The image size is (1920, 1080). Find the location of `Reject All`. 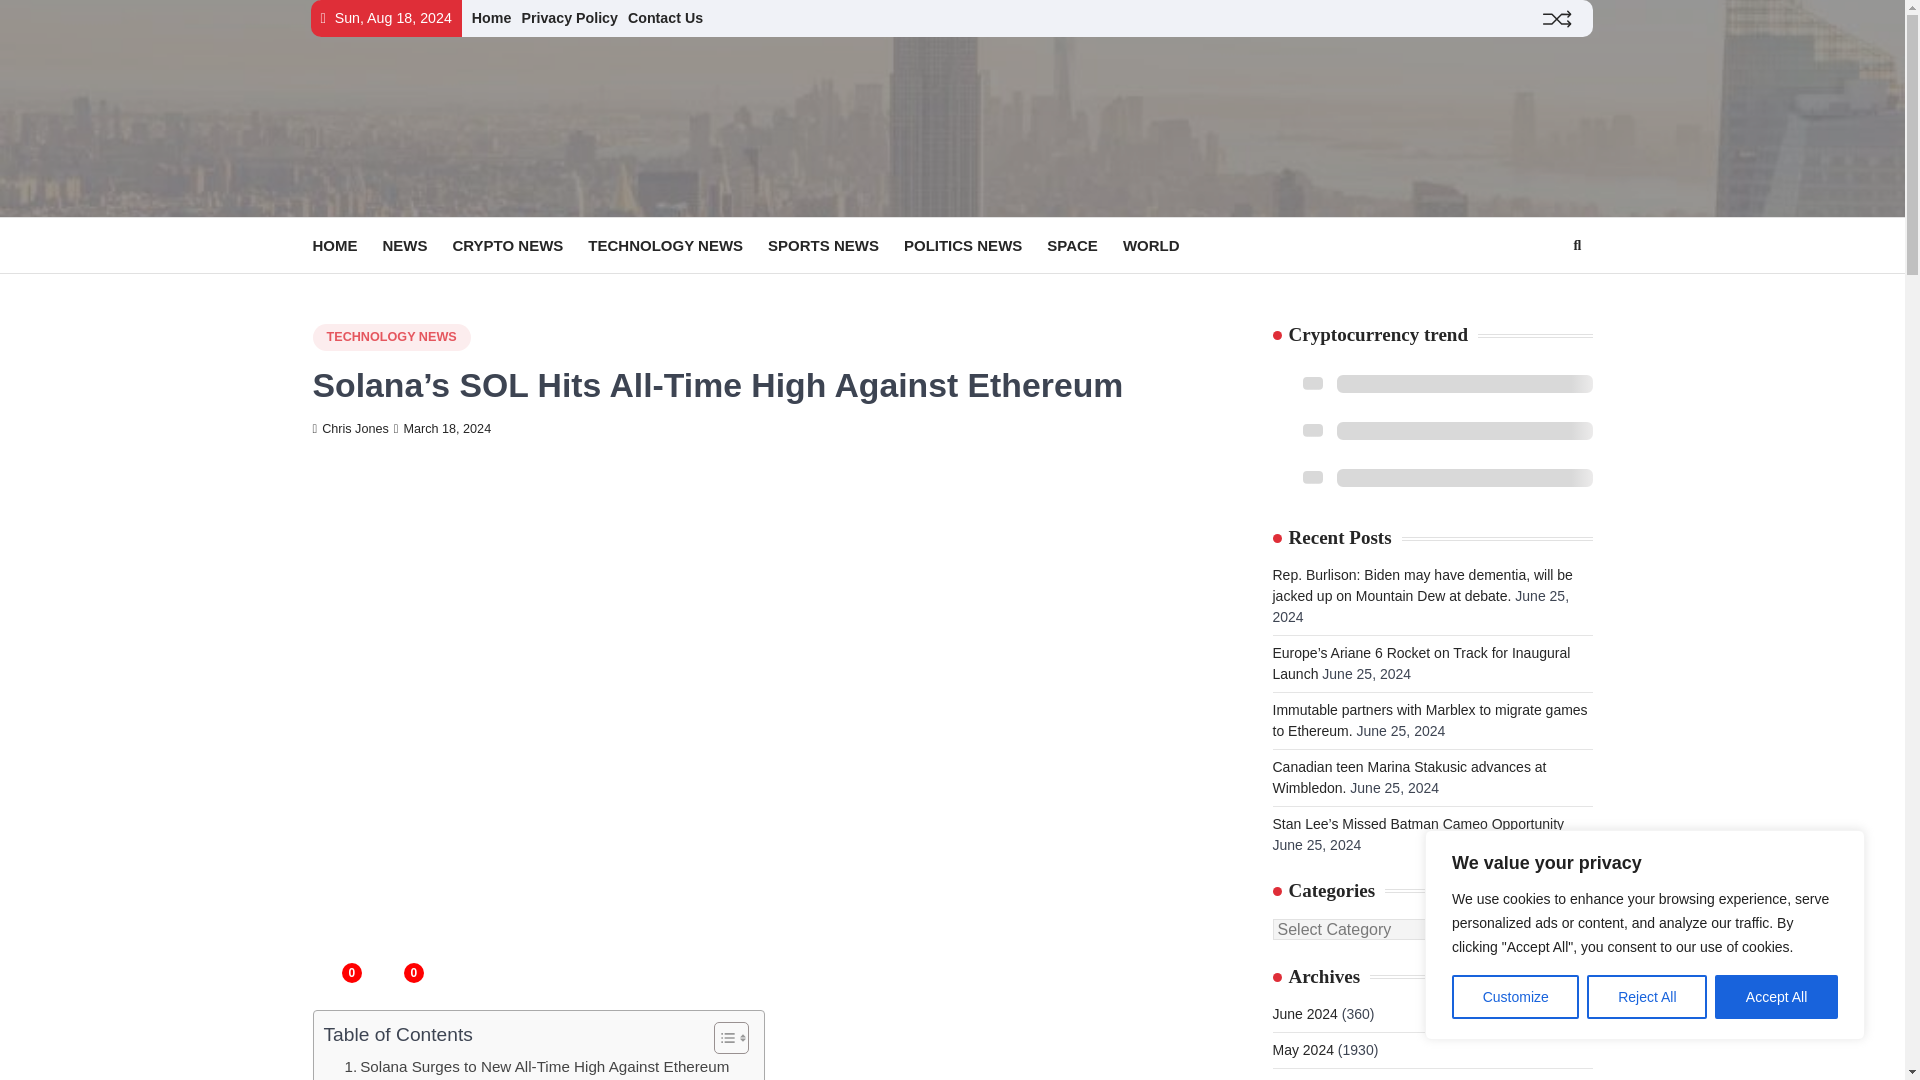

Reject All is located at coordinates (1646, 997).